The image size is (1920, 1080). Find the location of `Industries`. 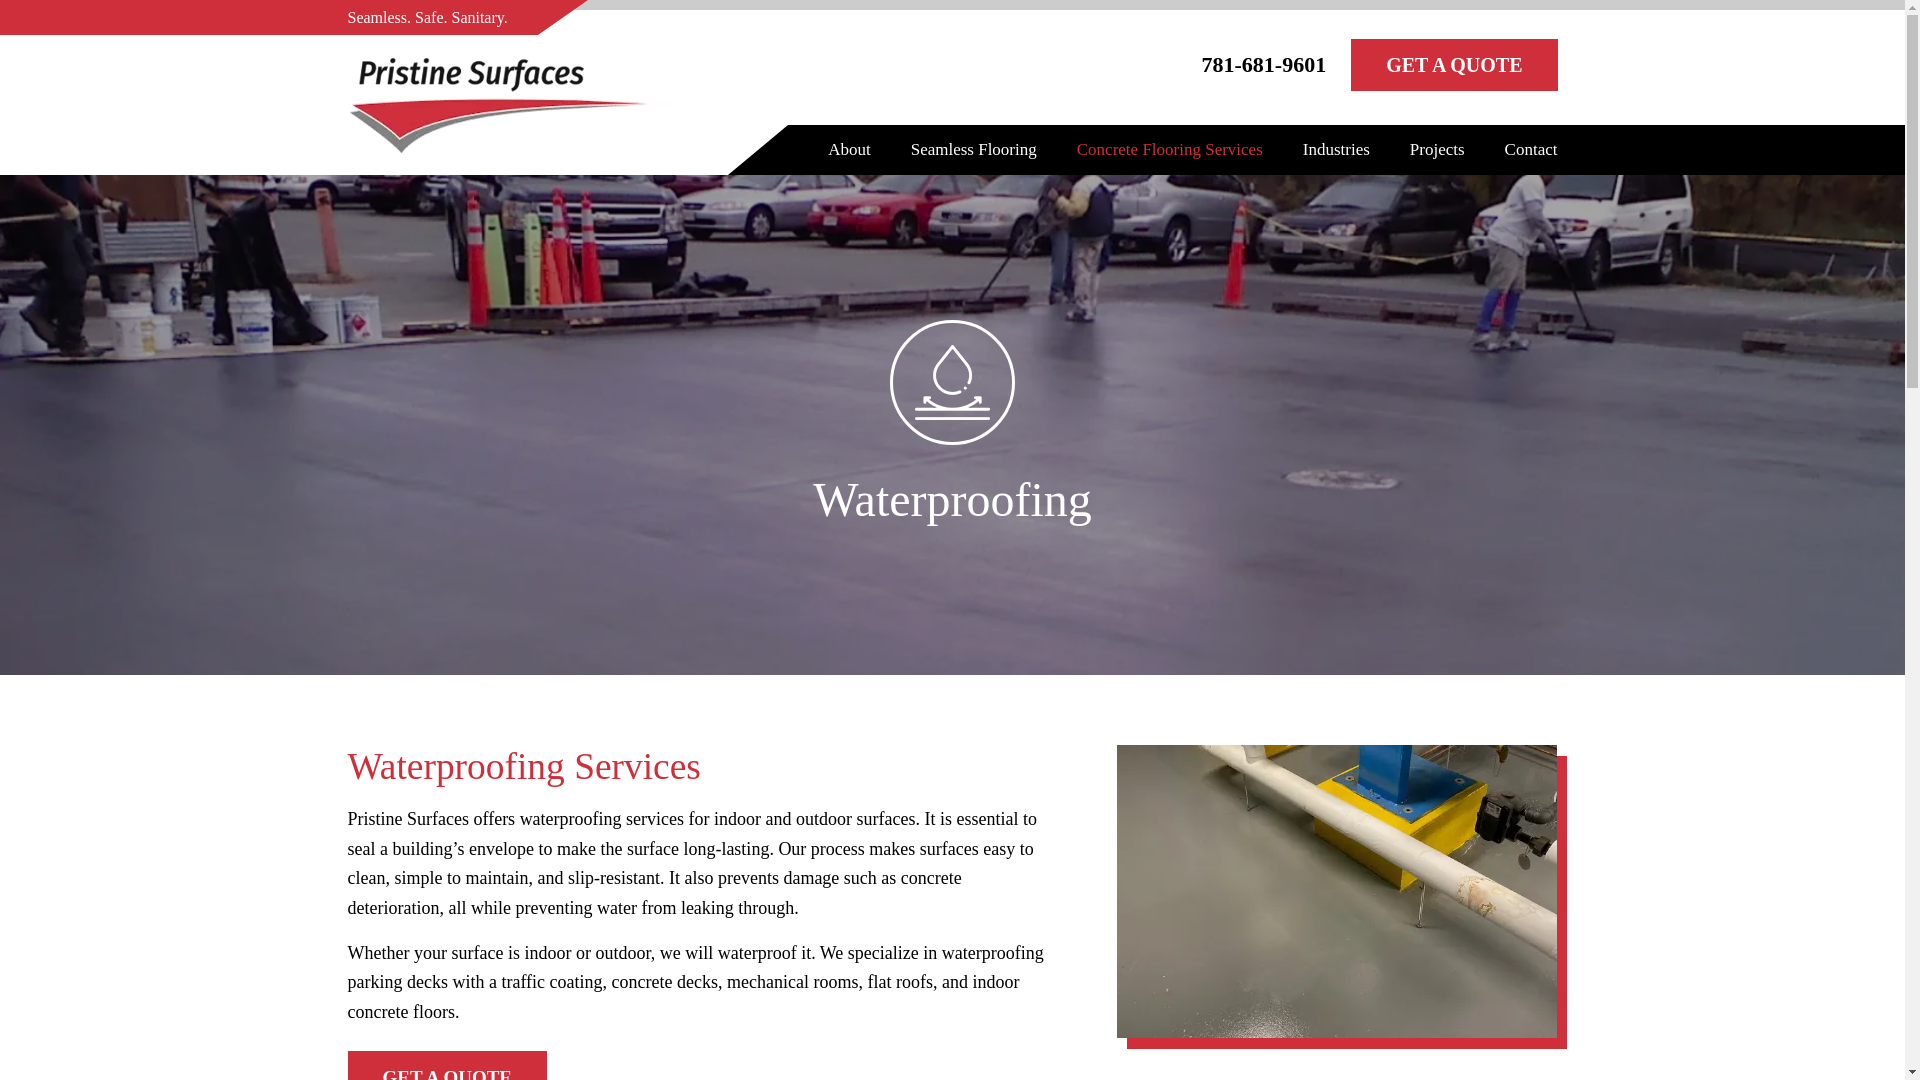

Industries is located at coordinates (1336, 150).